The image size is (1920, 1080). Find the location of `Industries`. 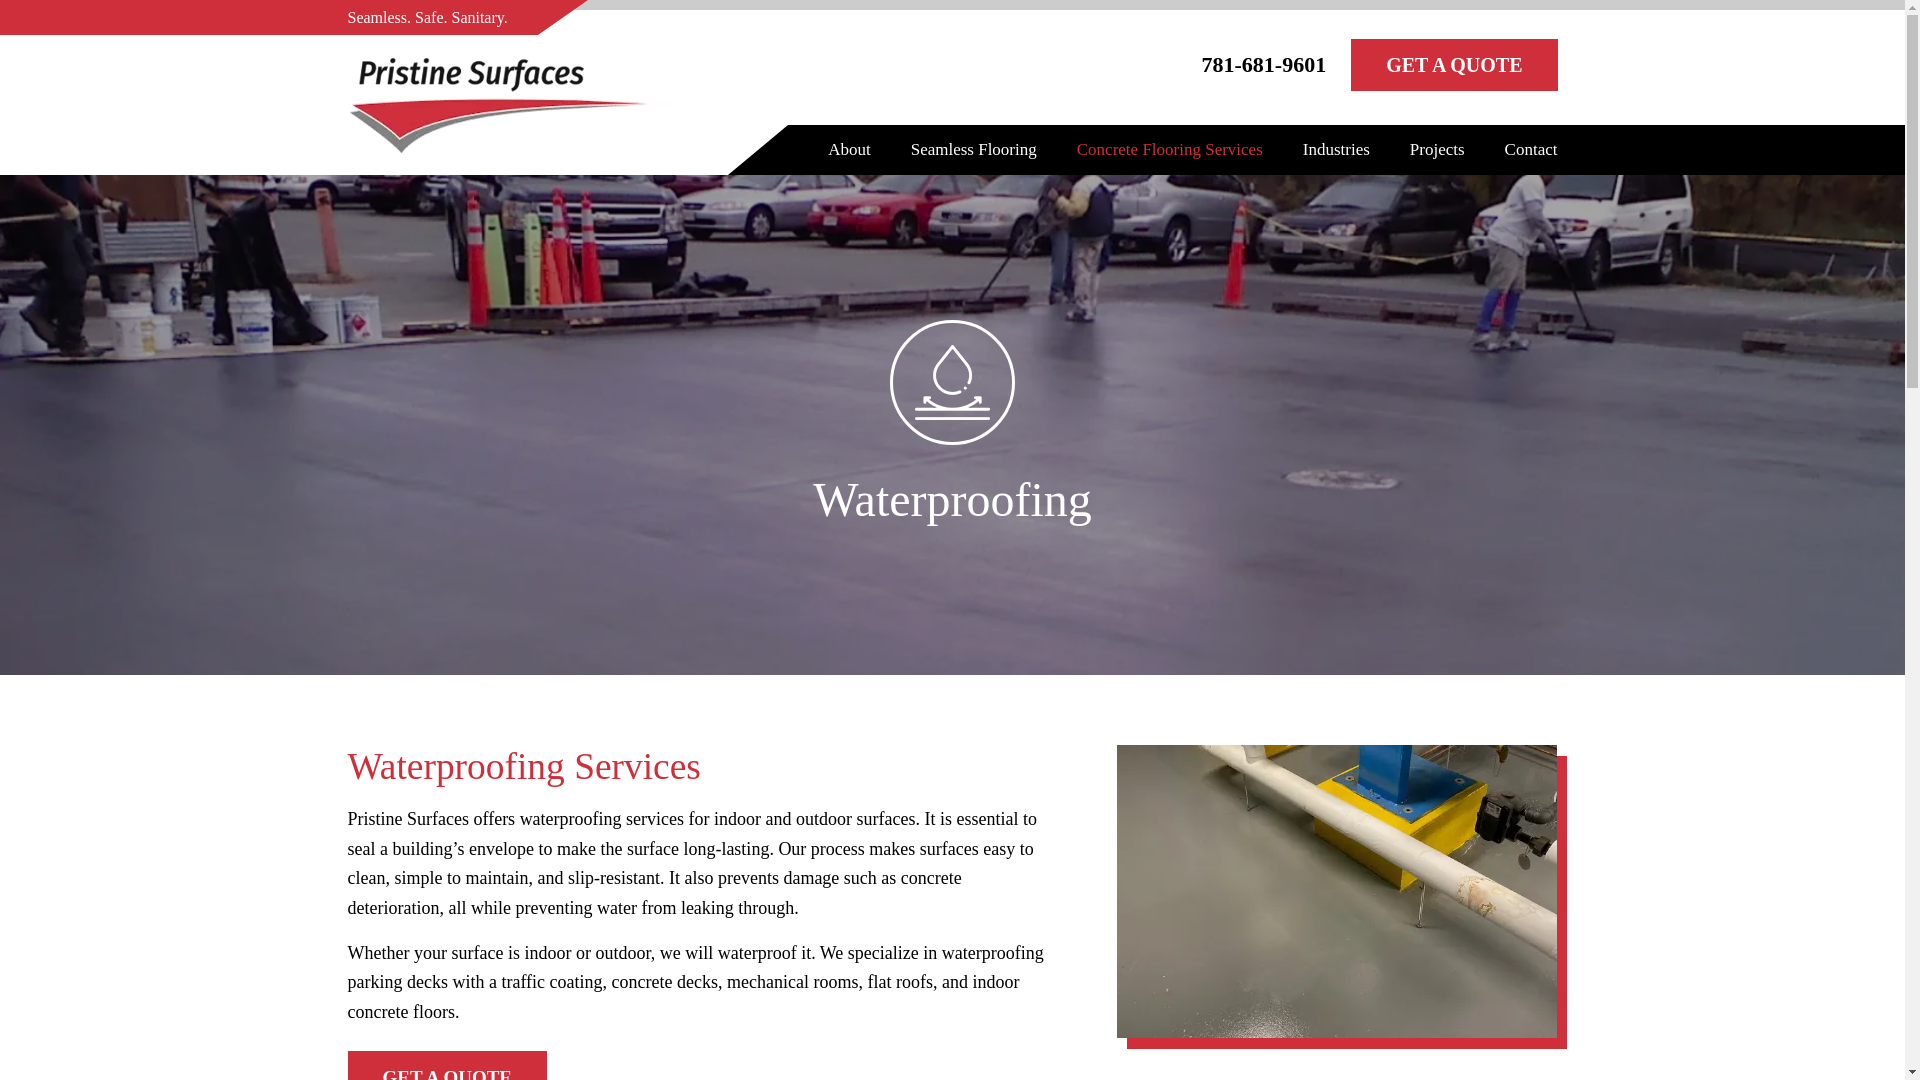

Industries is located at coordinates (1336, 150).